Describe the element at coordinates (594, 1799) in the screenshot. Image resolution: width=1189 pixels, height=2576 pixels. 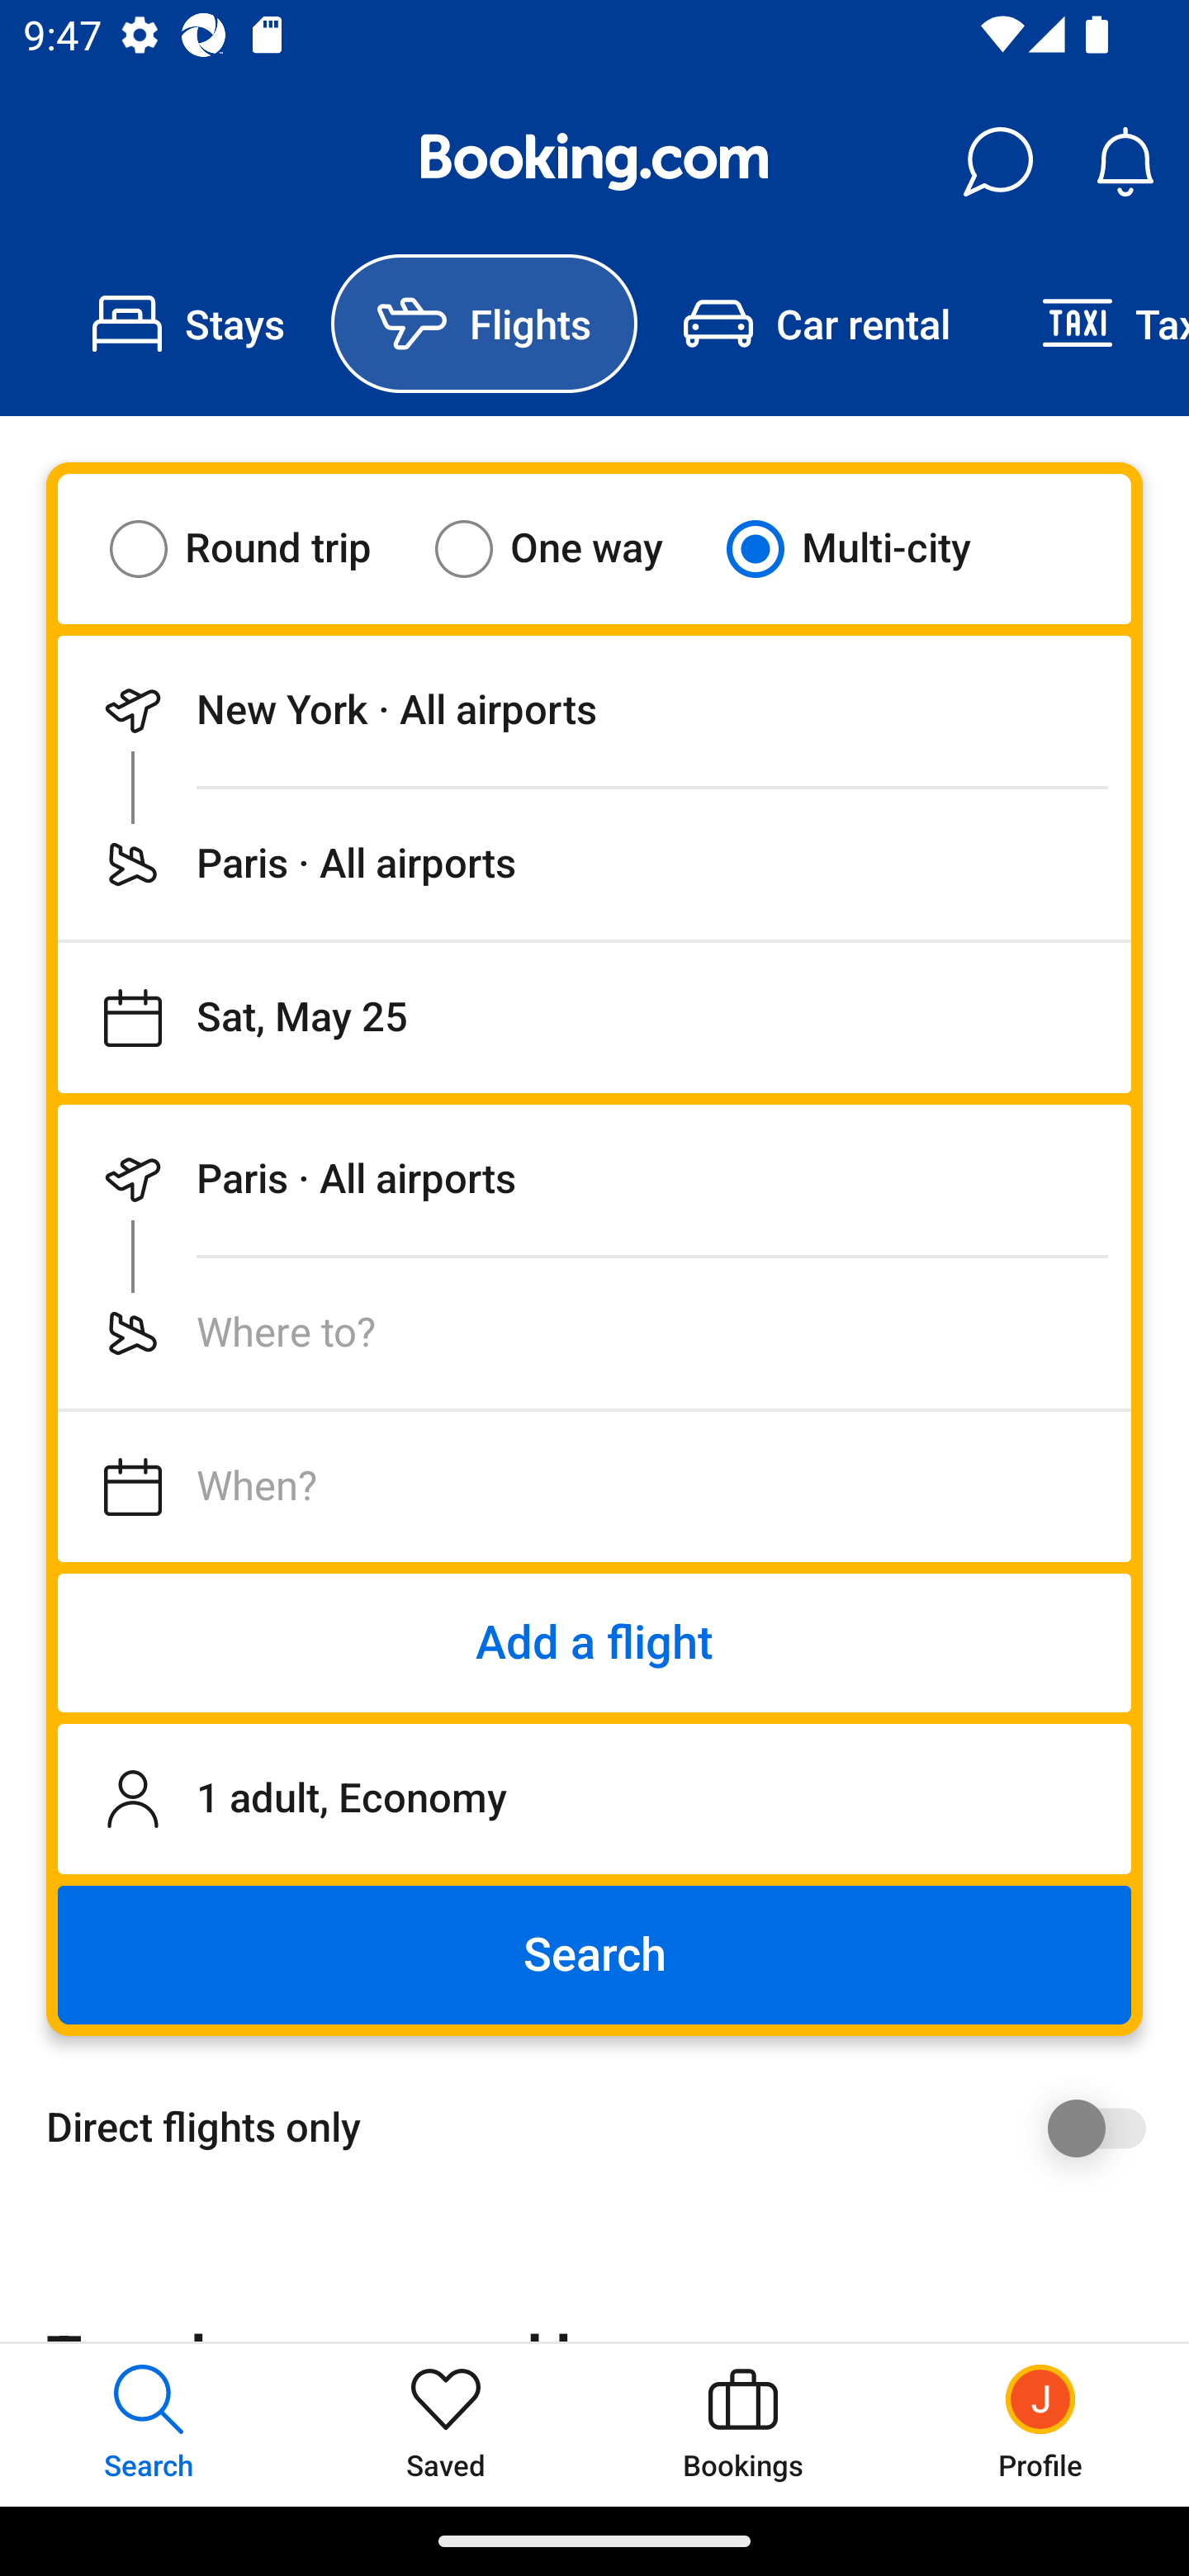
I see `1 adult, Economy` at that location.